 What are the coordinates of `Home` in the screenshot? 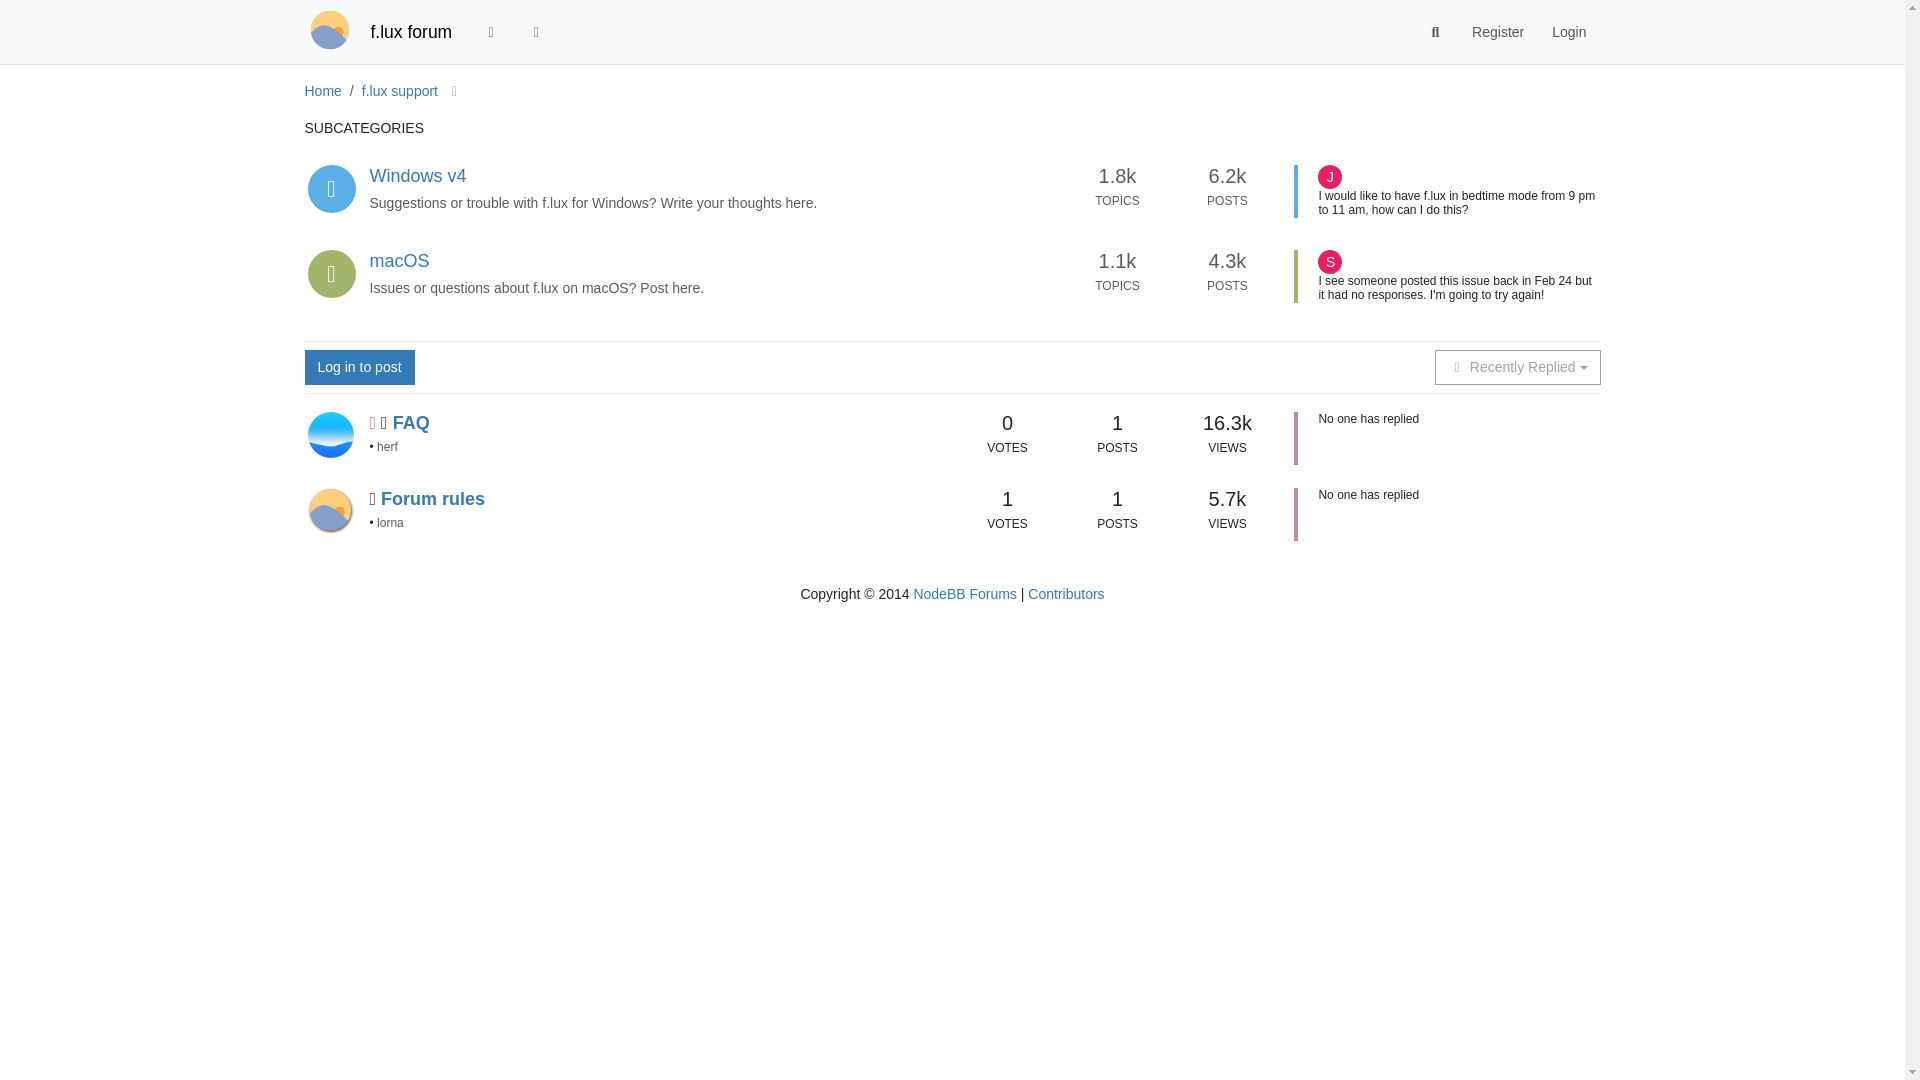 It's located at (322, 91).